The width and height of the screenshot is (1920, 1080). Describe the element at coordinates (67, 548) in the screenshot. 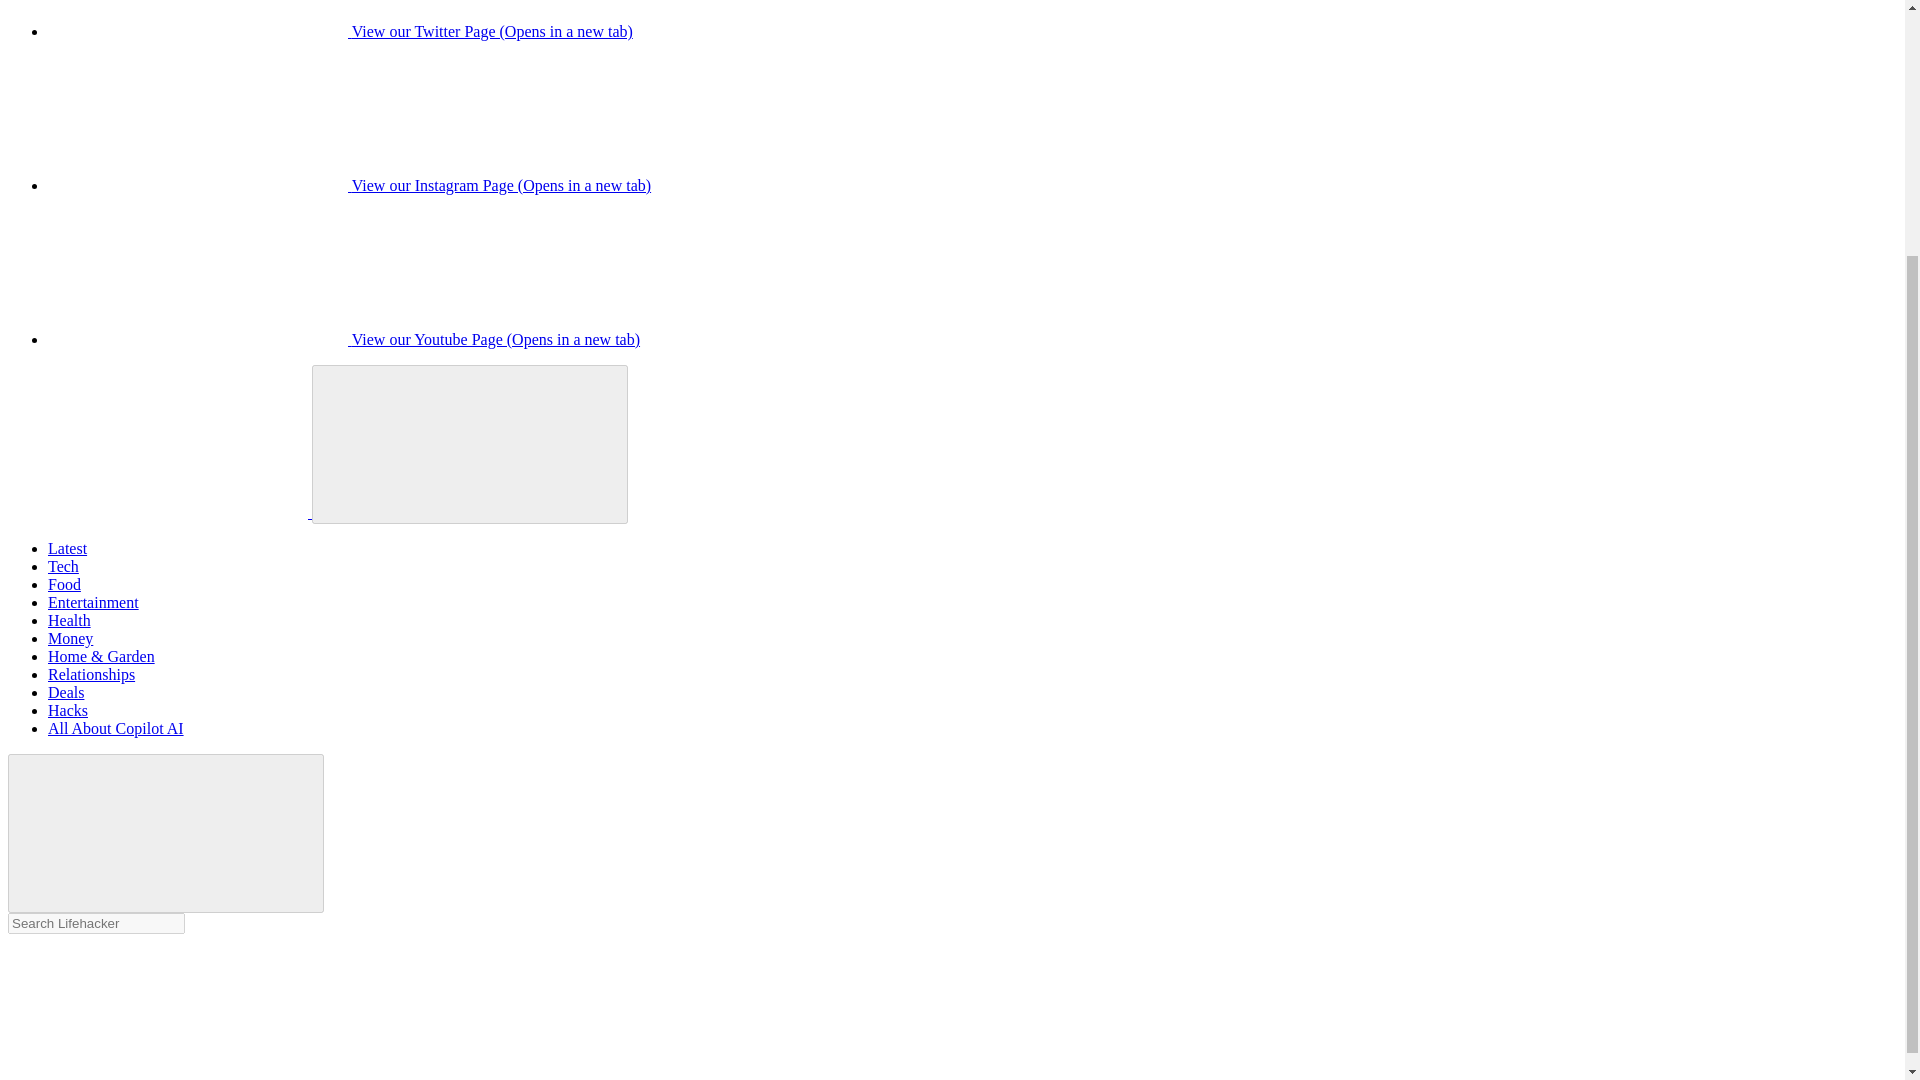

I see `Latest` at that location.